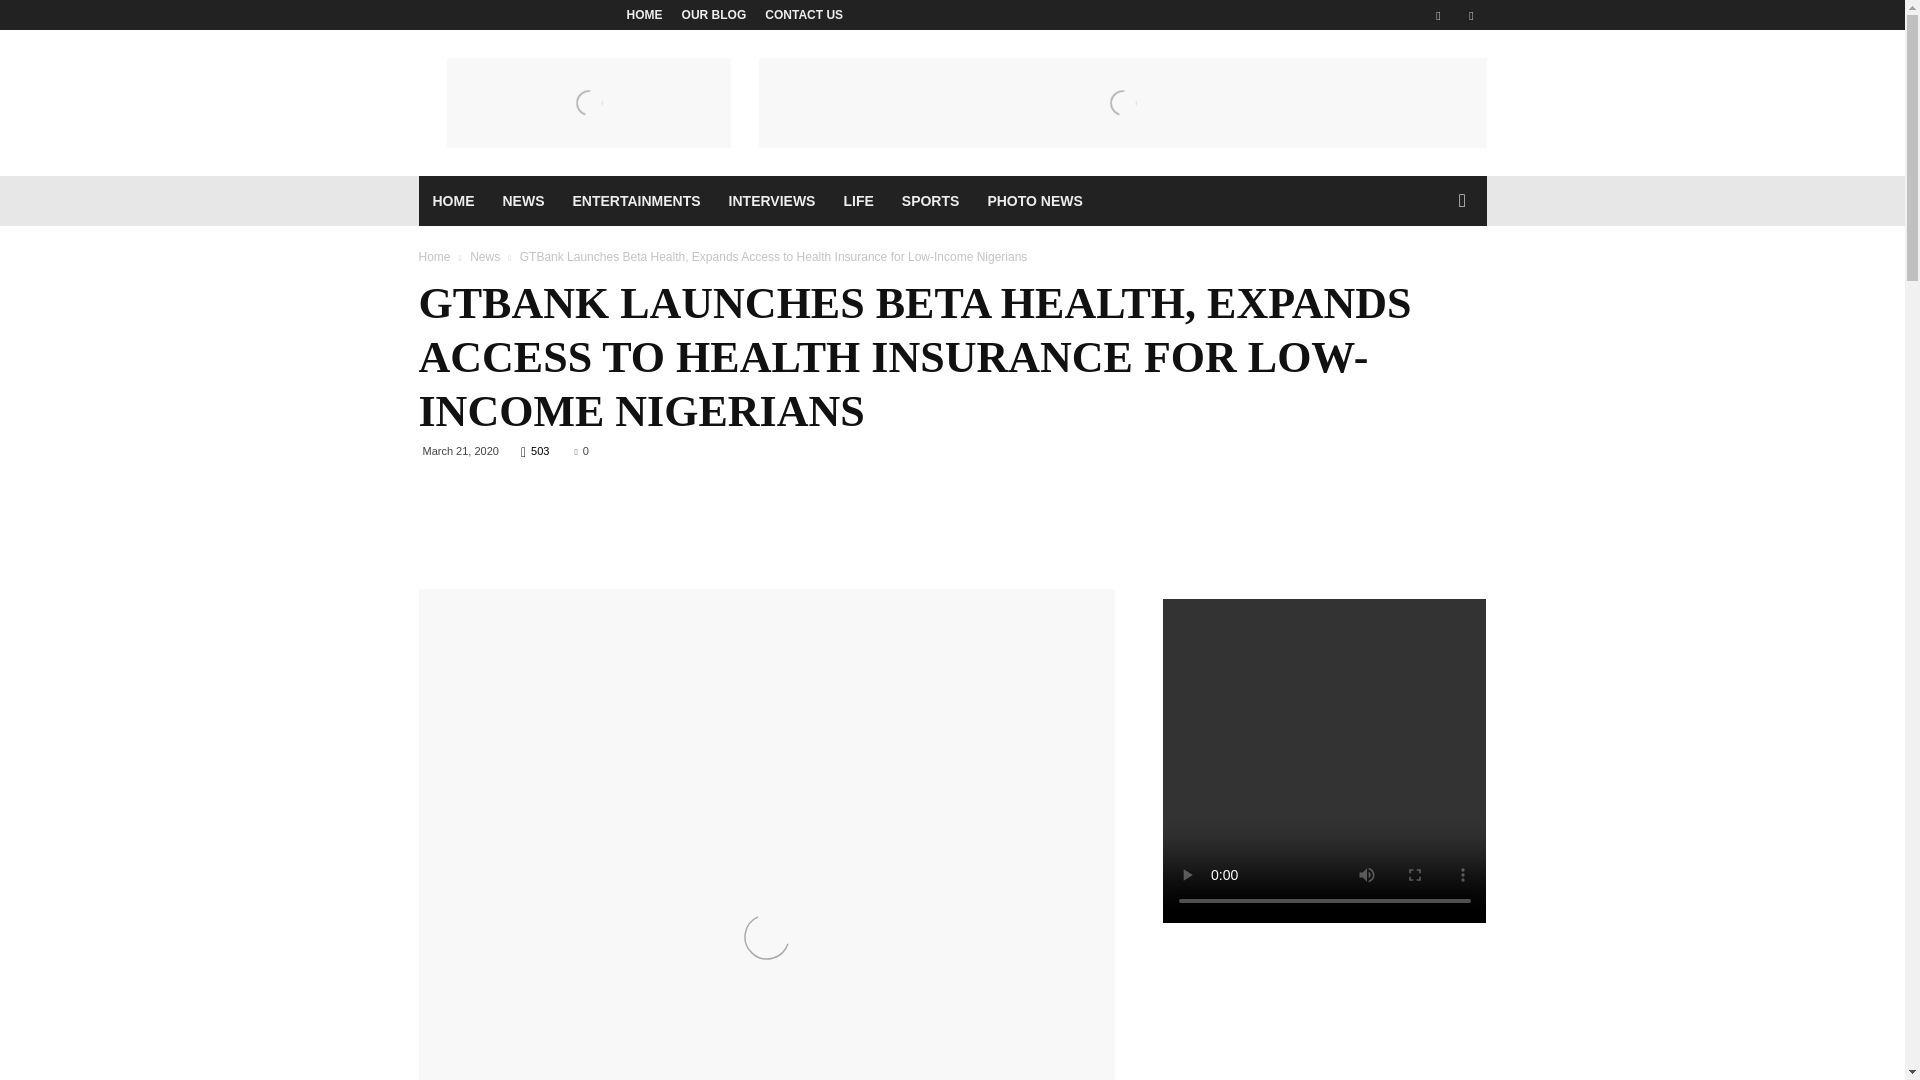 This screenshot has height=1080, width=1920. I want to click on NEWS, so click(522, 200).